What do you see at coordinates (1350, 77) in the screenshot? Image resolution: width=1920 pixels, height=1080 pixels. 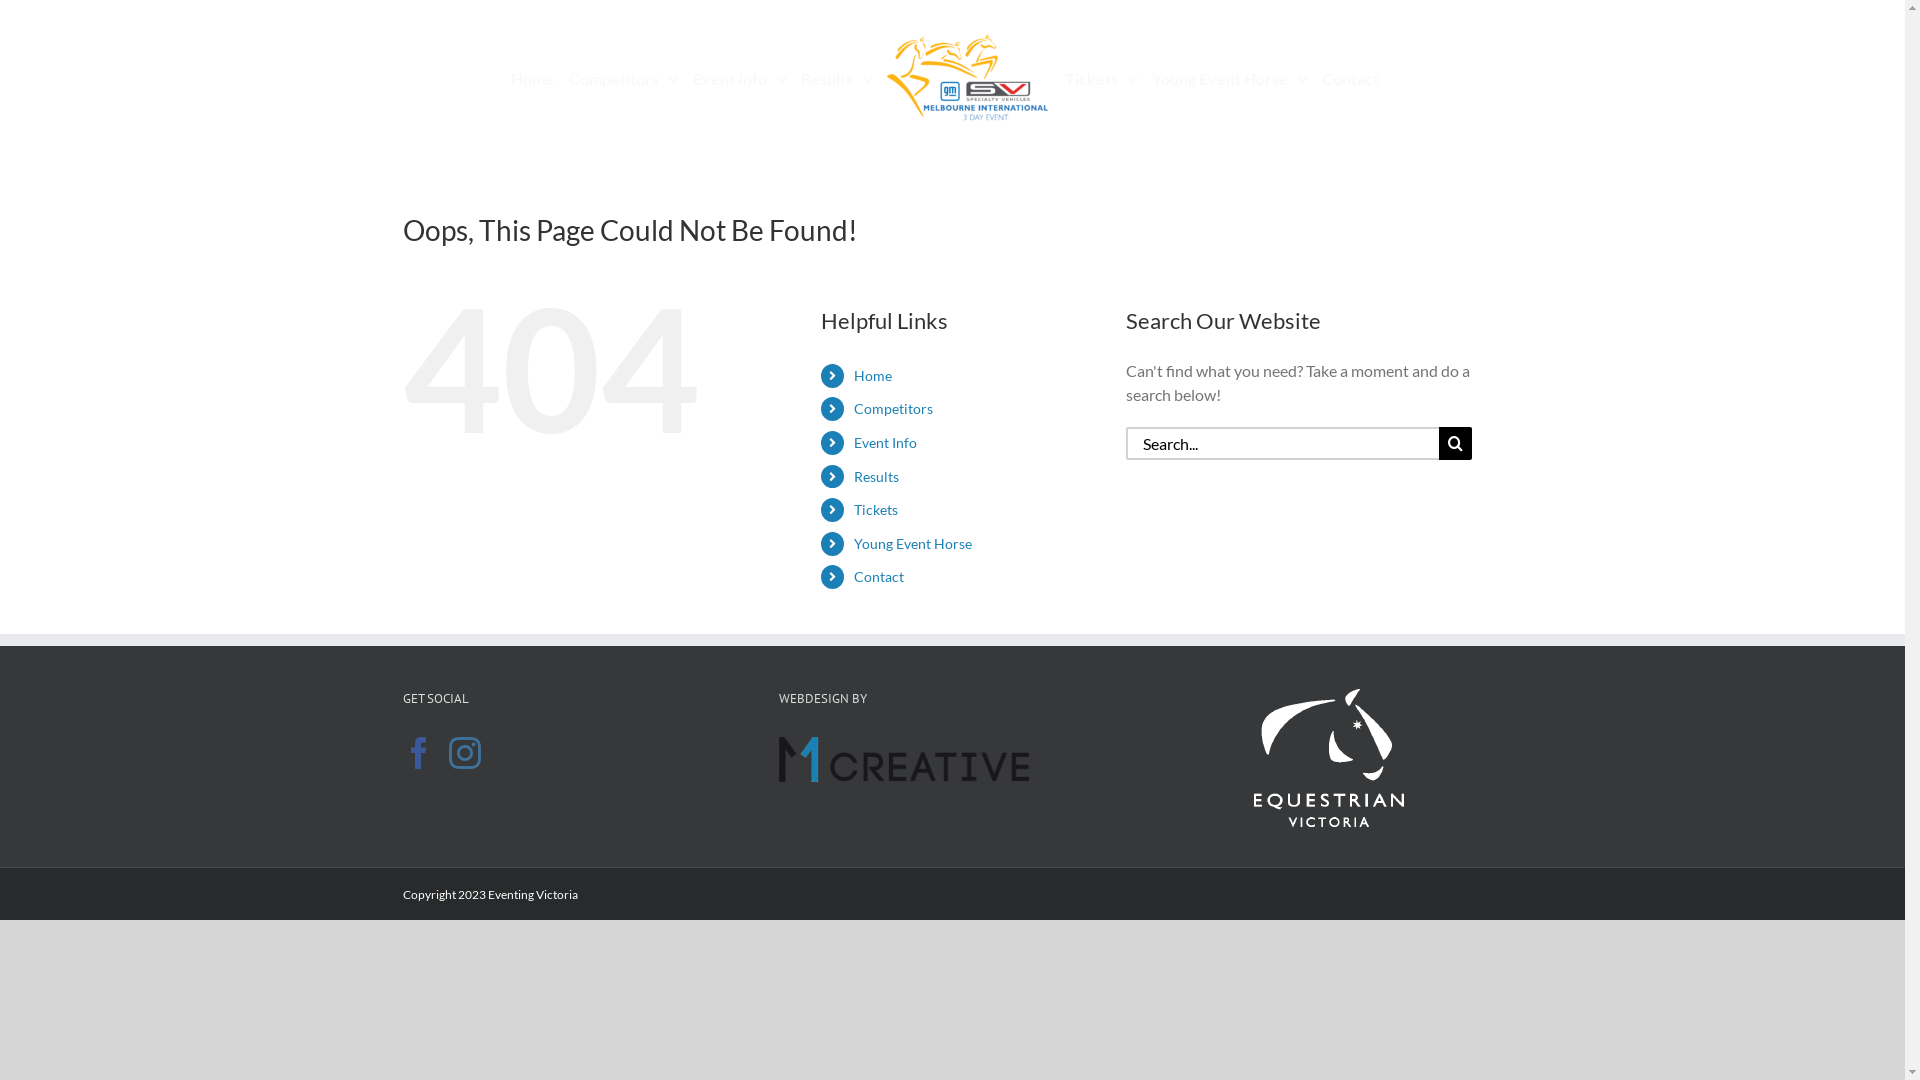 I see `Contact` at bounding box center [1350, 77].